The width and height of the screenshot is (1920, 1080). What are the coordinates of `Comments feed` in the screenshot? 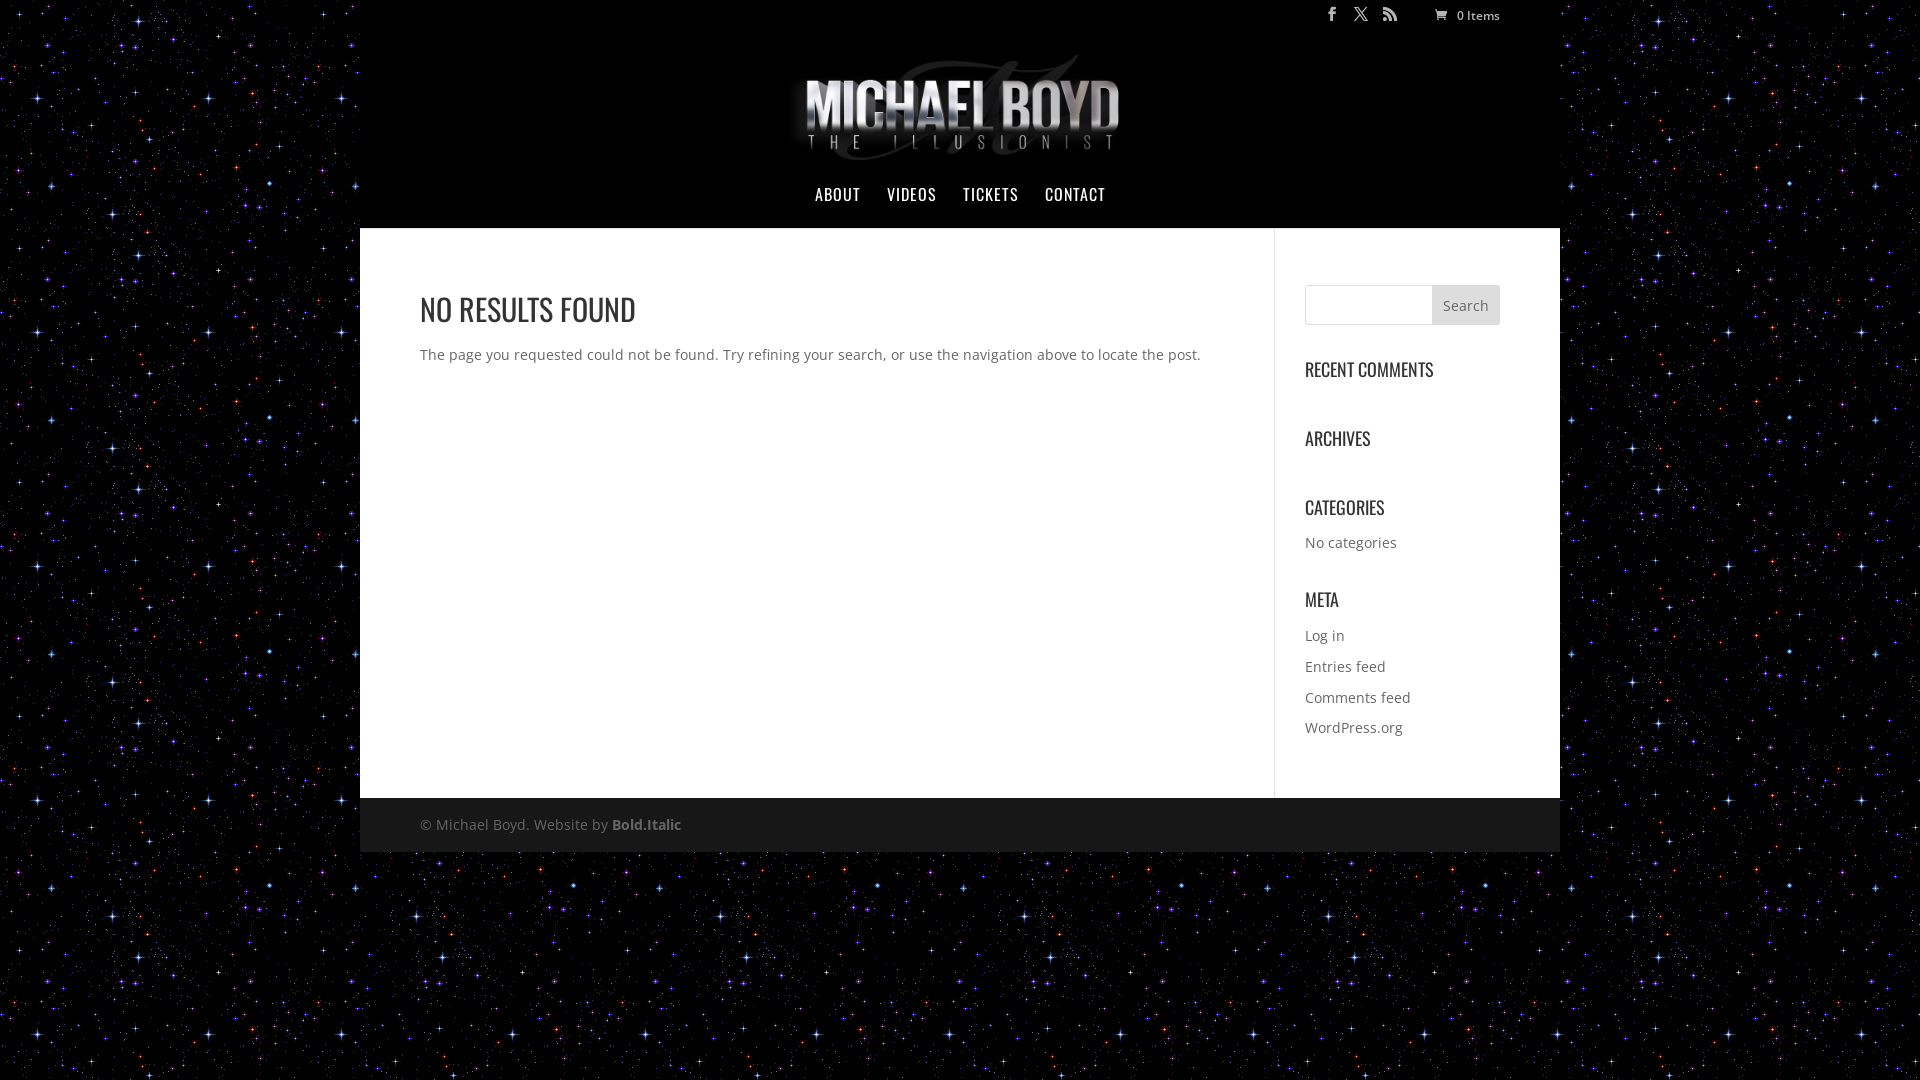 It's located at (1358, 698).